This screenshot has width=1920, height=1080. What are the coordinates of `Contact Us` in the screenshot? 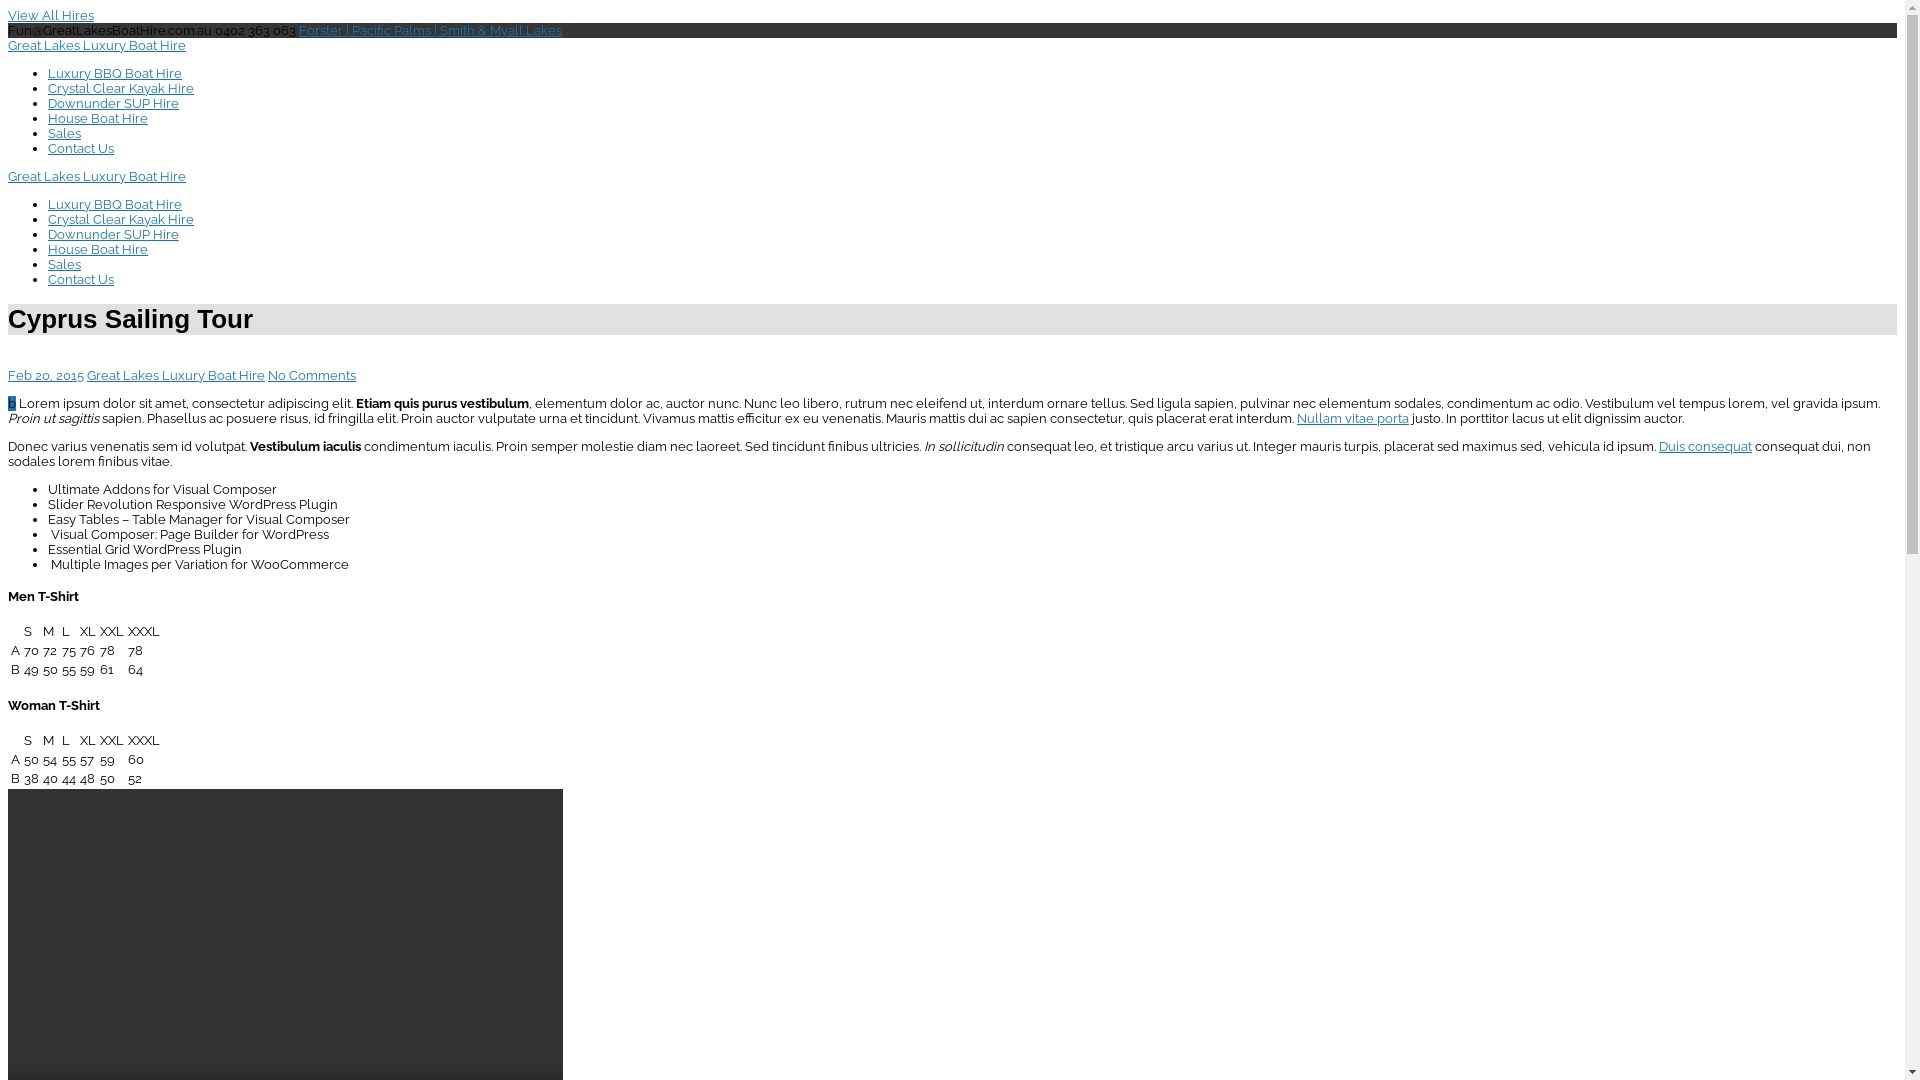 It's located at (81, 280).